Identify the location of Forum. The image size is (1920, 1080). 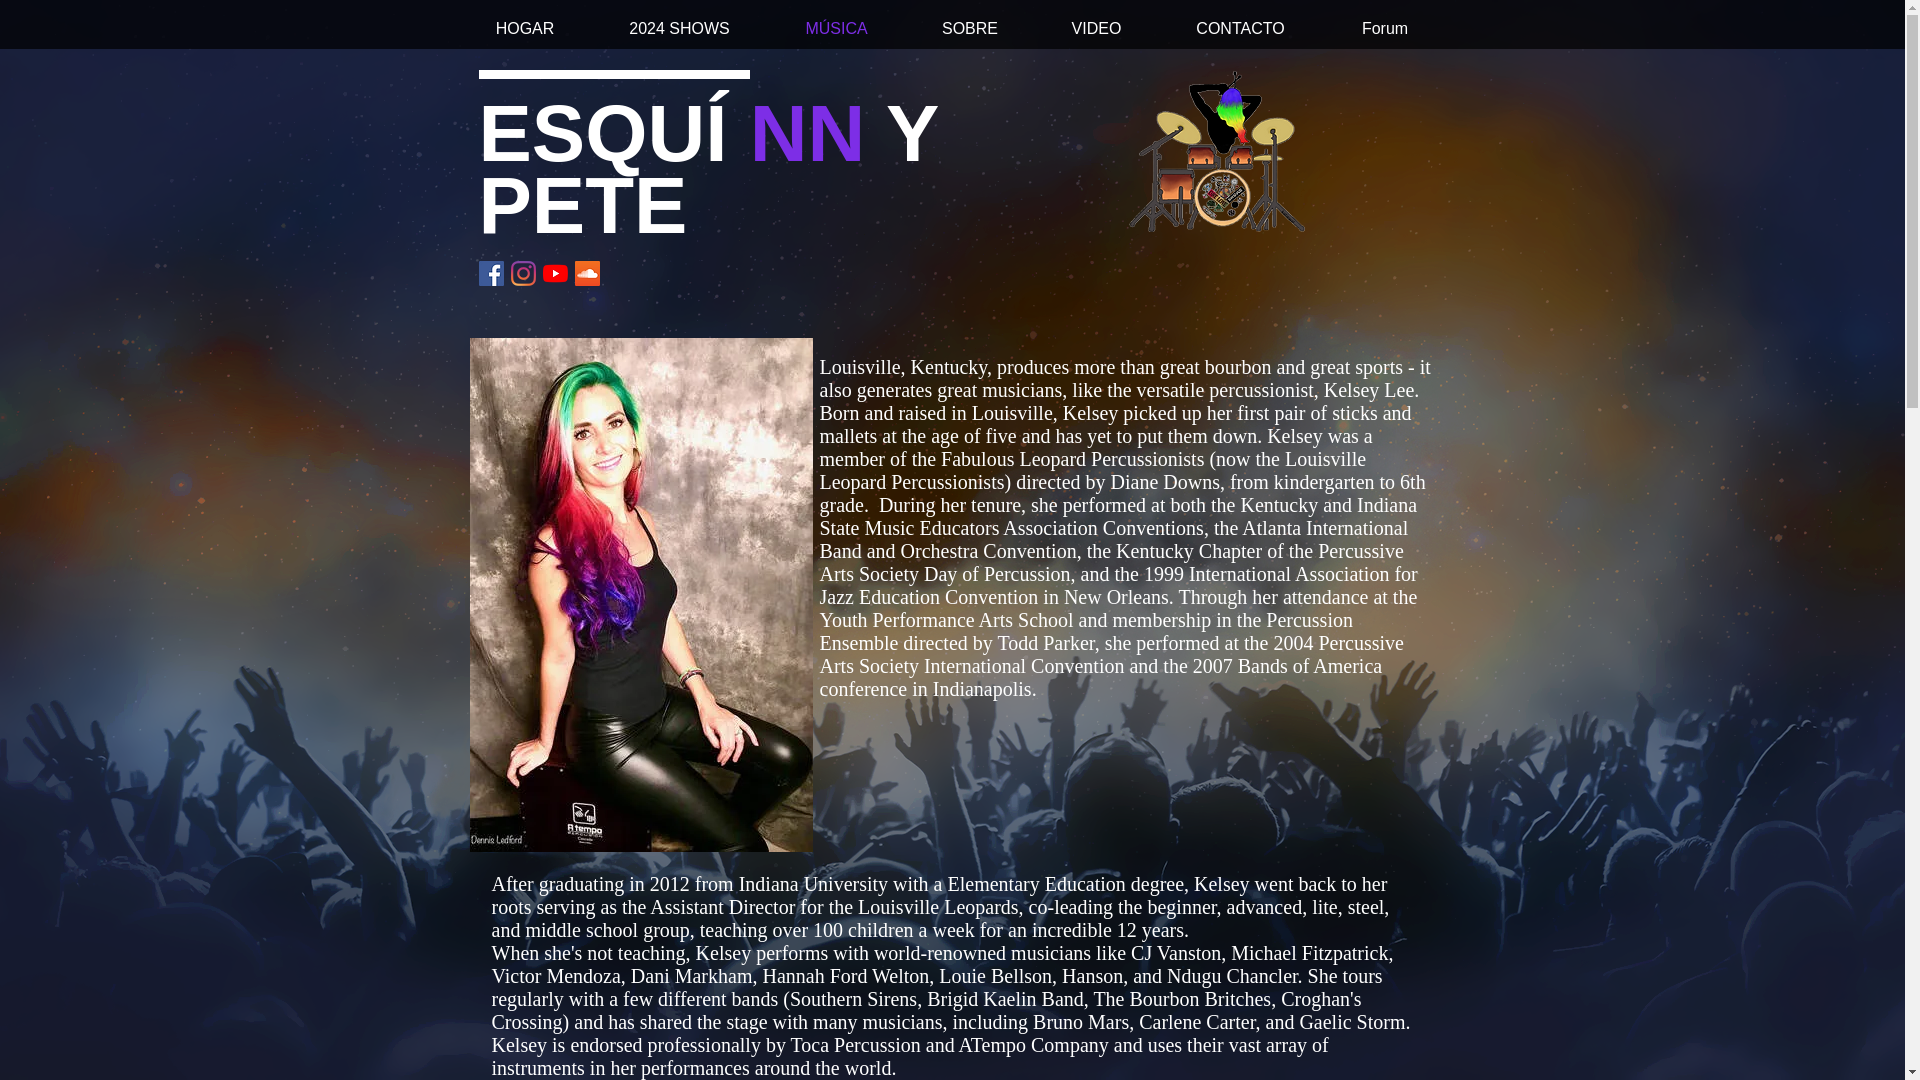
(1384, 29).